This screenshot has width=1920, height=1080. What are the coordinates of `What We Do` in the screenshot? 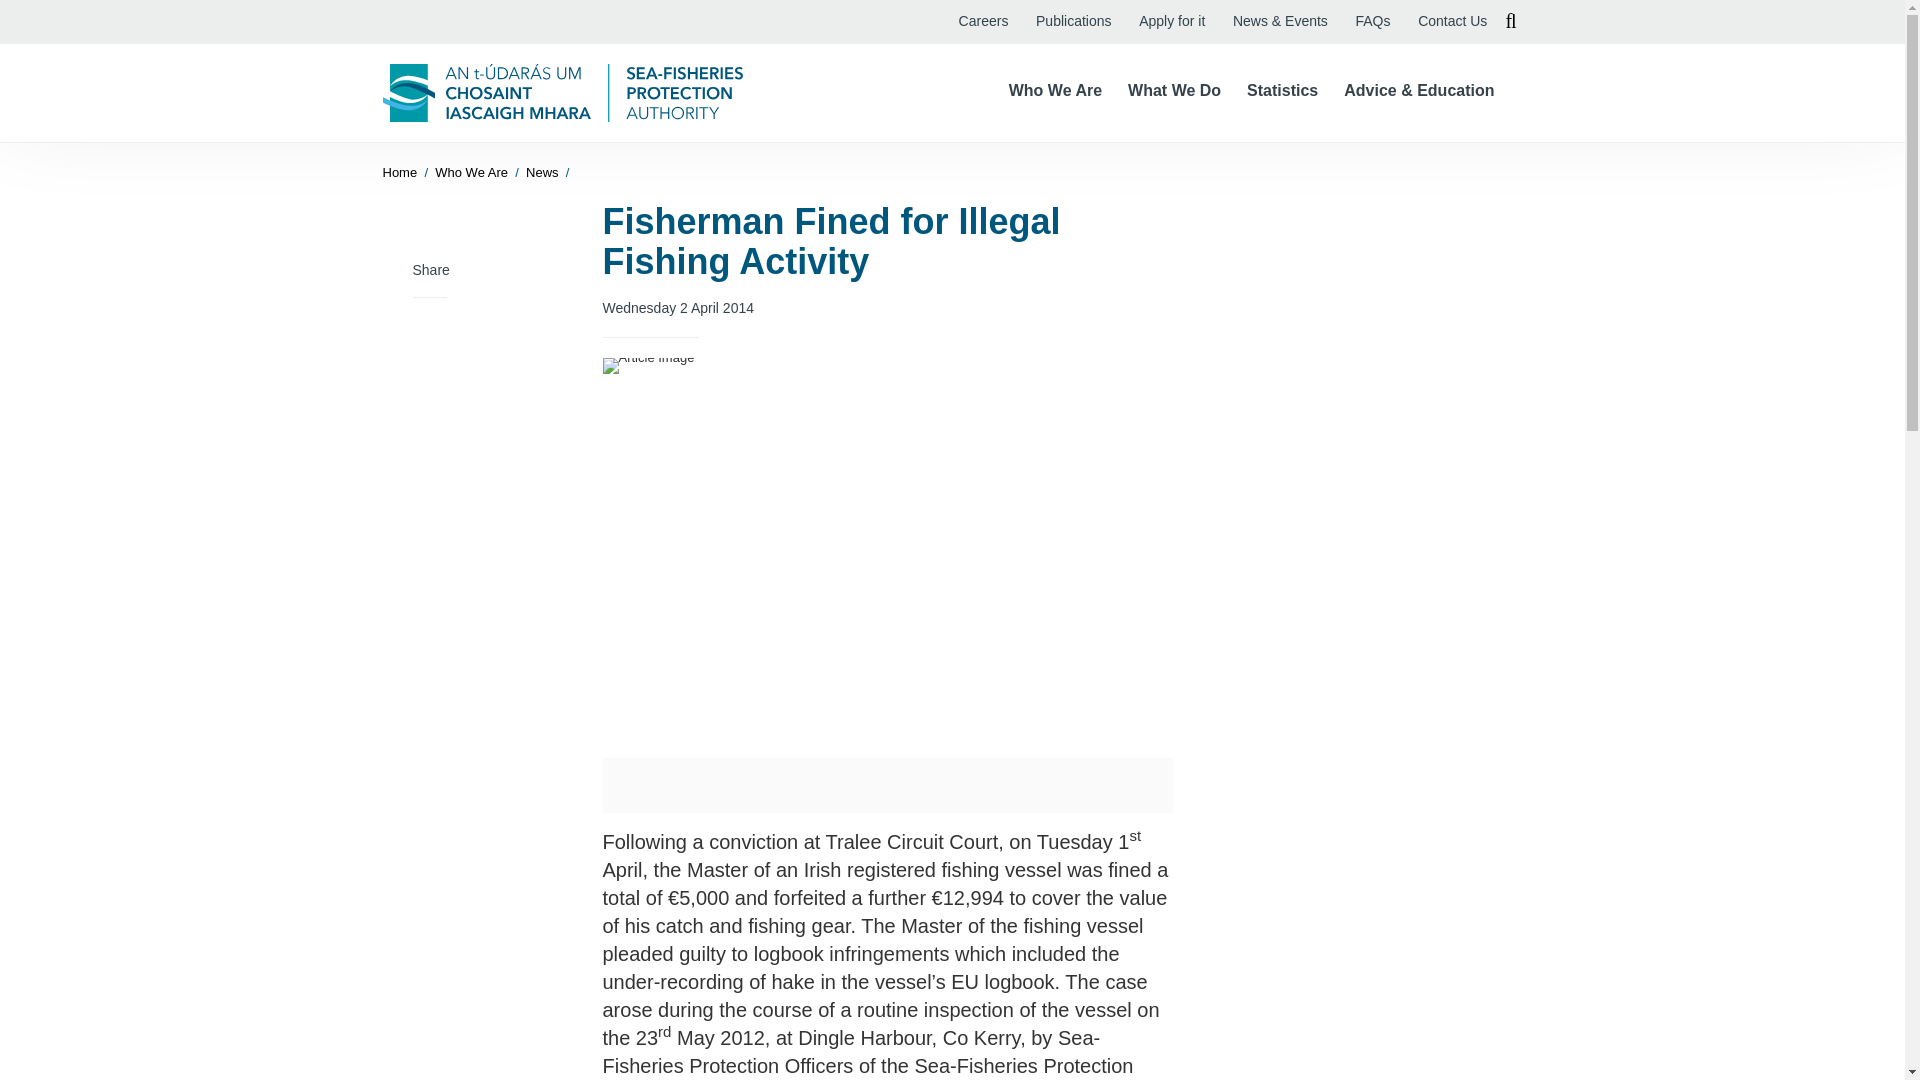 It's located at (1174, 90).